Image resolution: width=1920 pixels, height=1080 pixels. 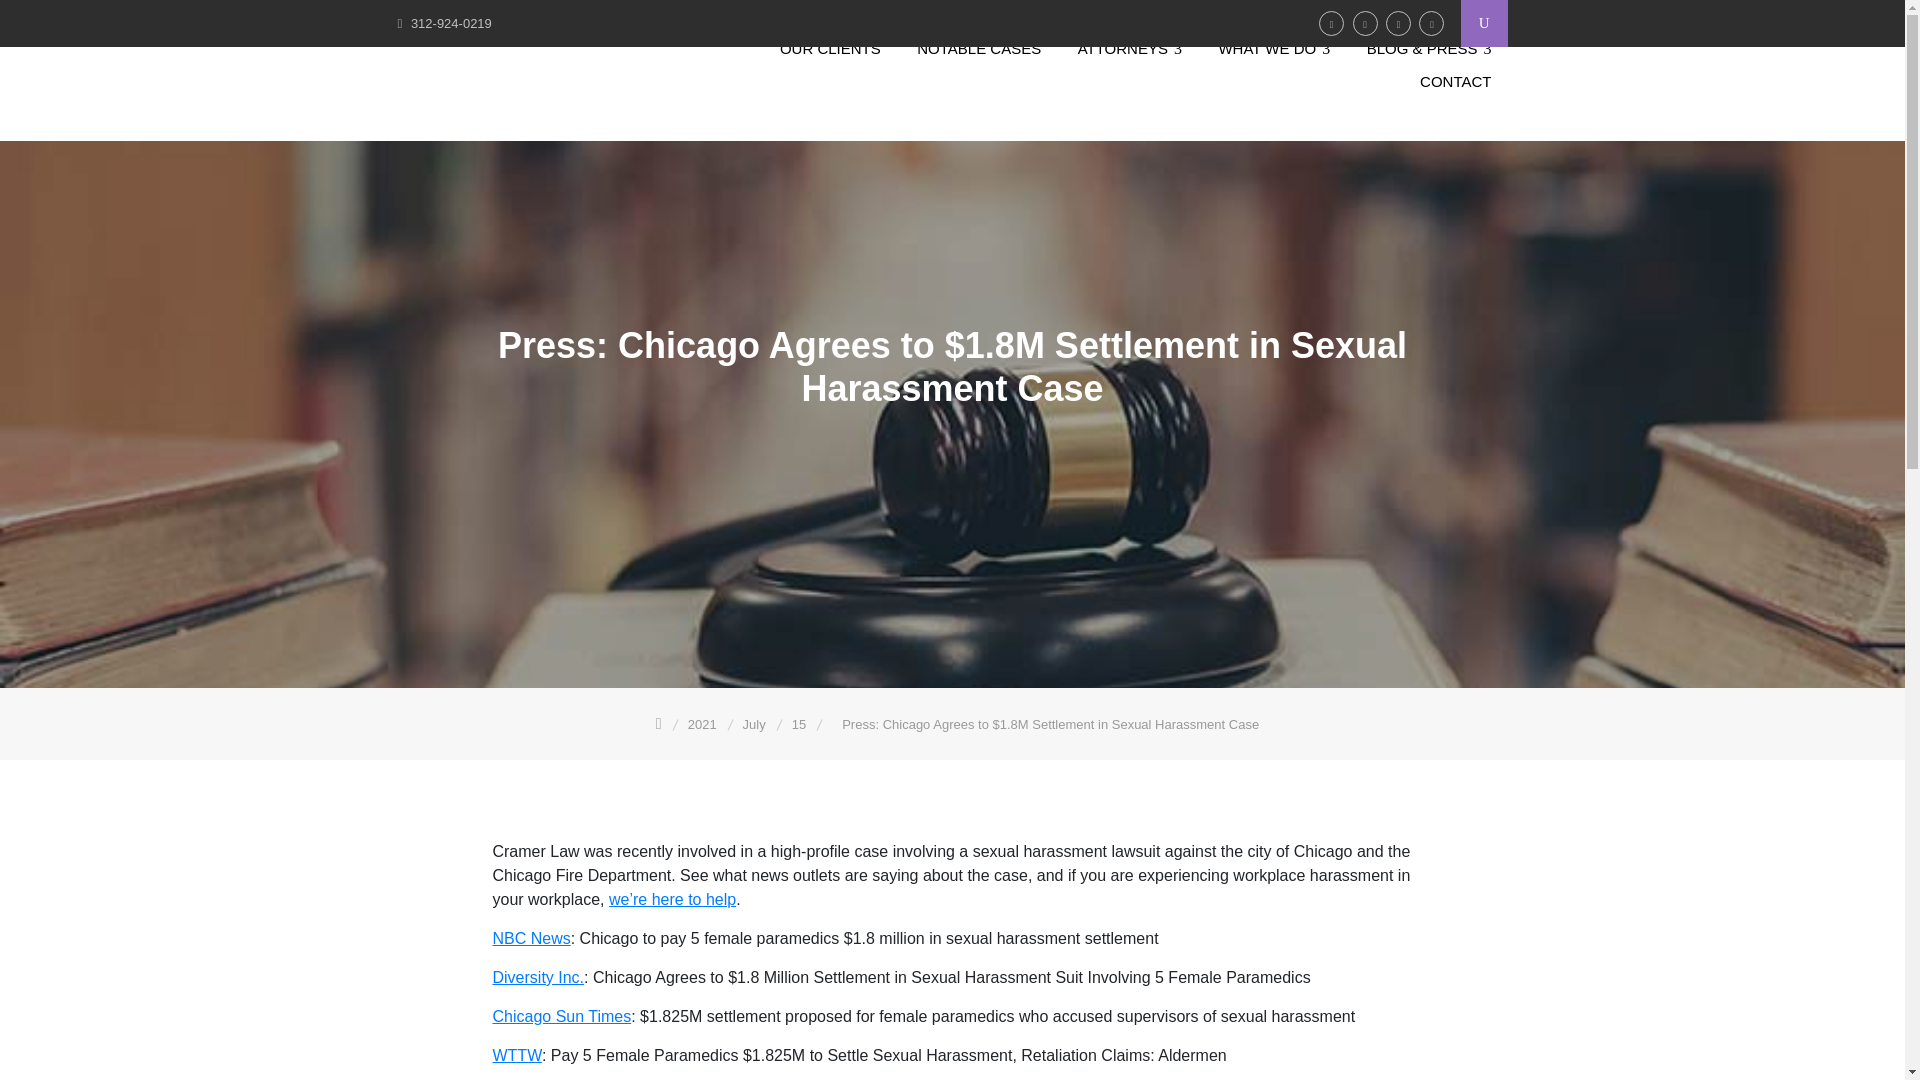 What do you see at coordinates (64, 20) in the screenshot?
I see `Search` at bounding box center [64, 20].